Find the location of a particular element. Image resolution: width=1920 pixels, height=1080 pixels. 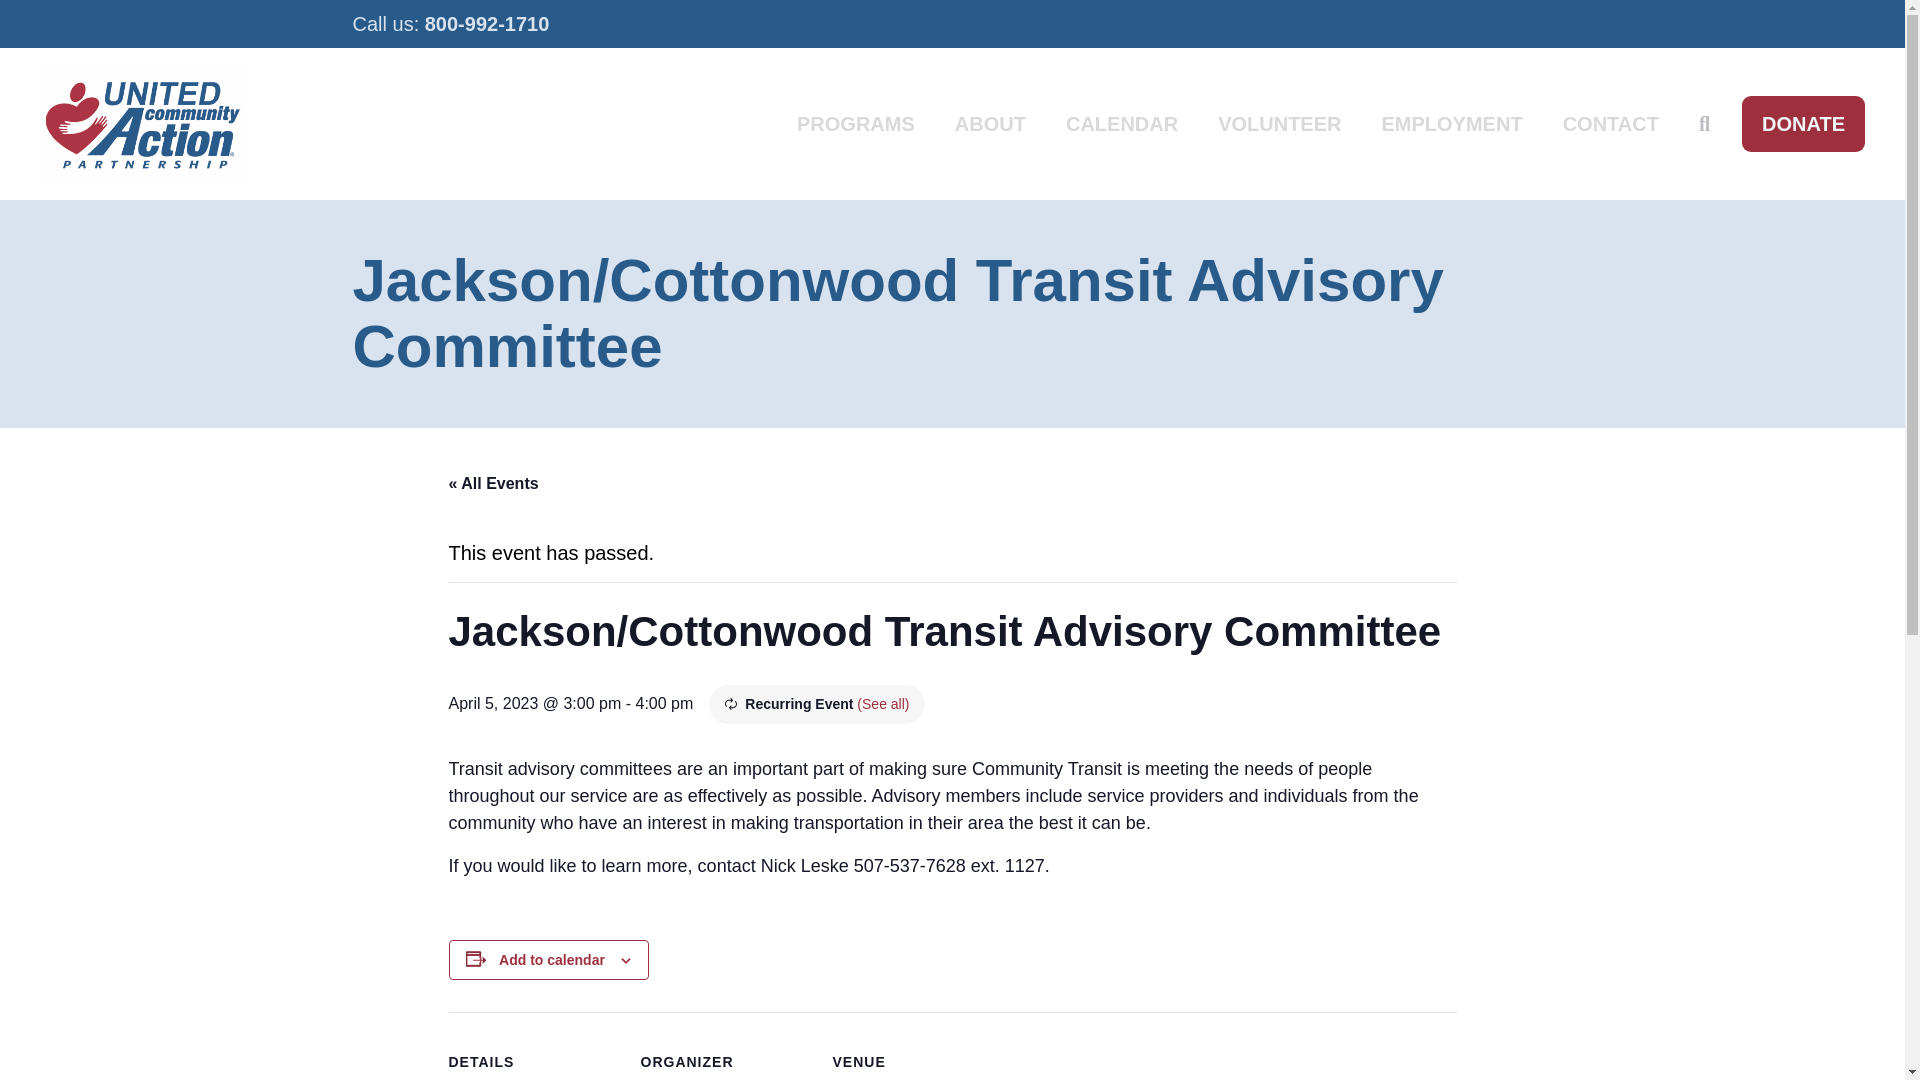

UCAP is located at coordinates (142, 123).